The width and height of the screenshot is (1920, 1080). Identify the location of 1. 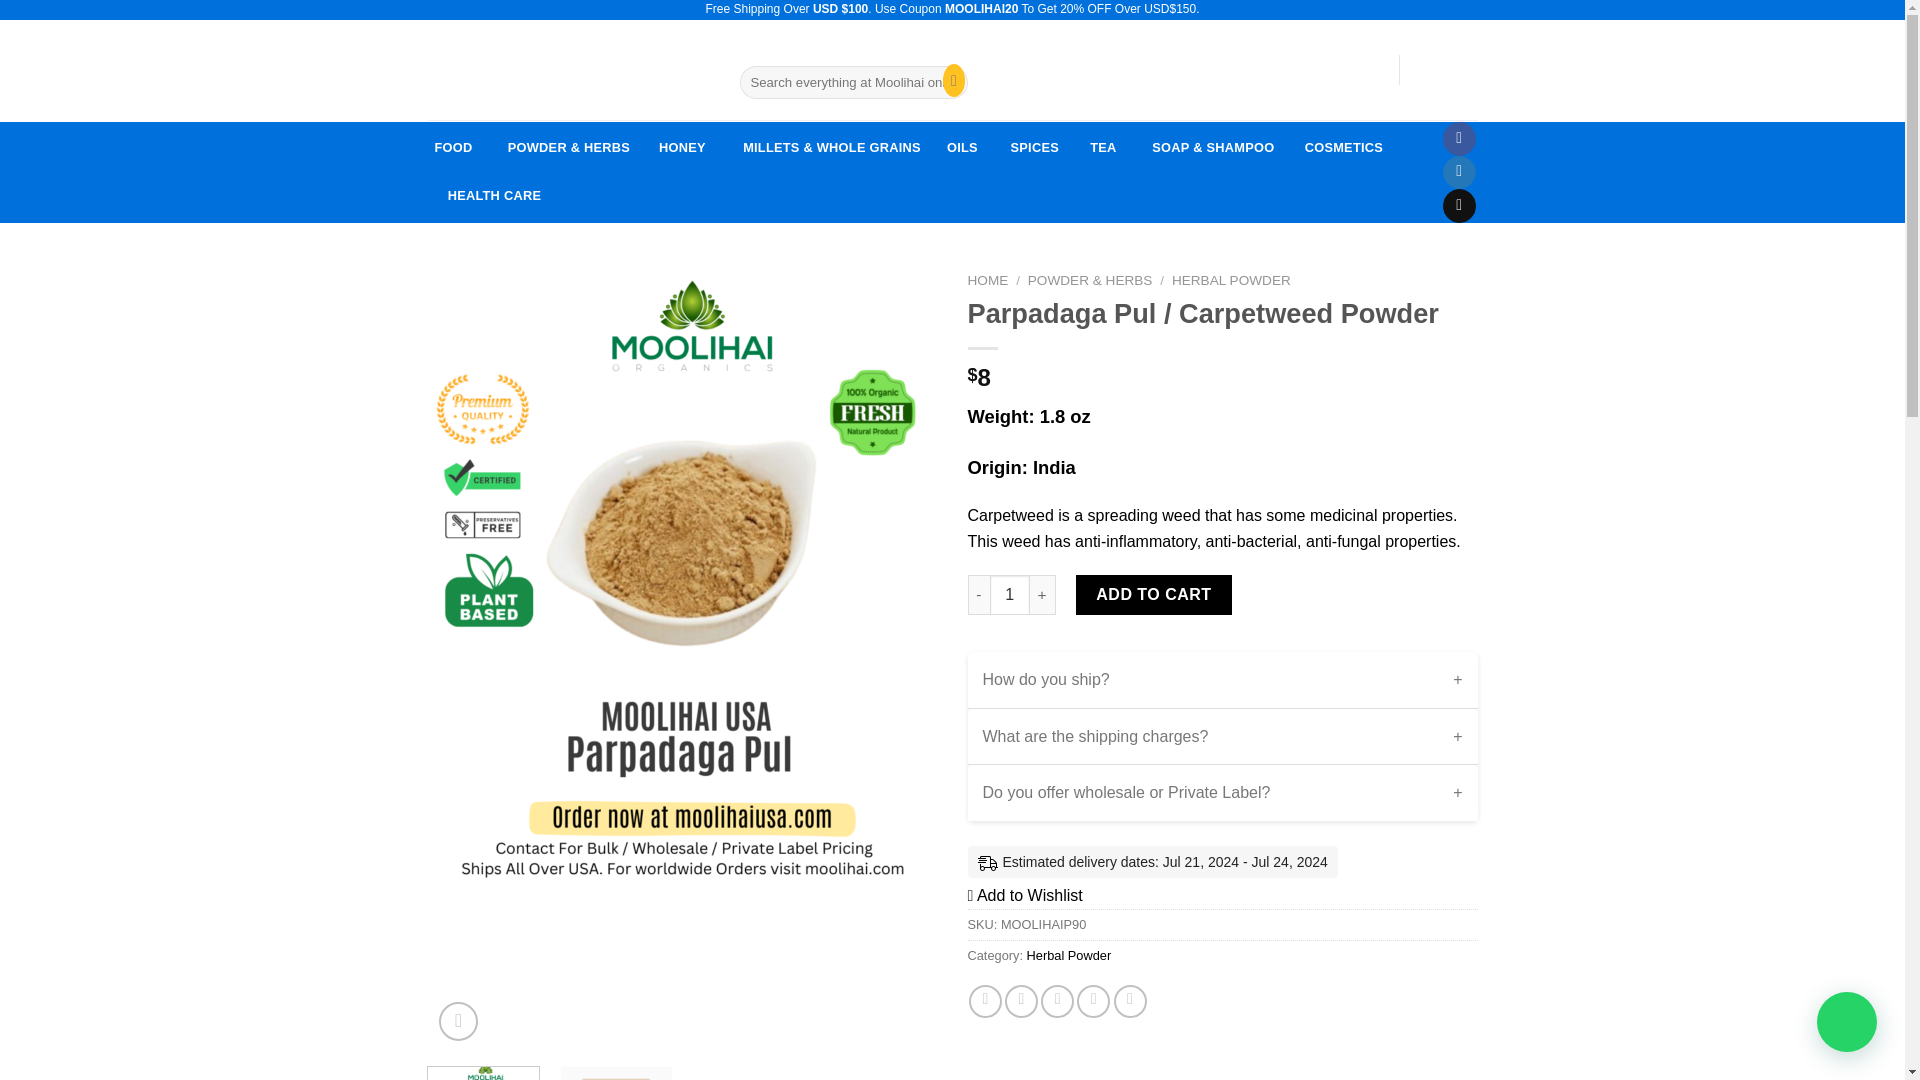
(1010, 594).